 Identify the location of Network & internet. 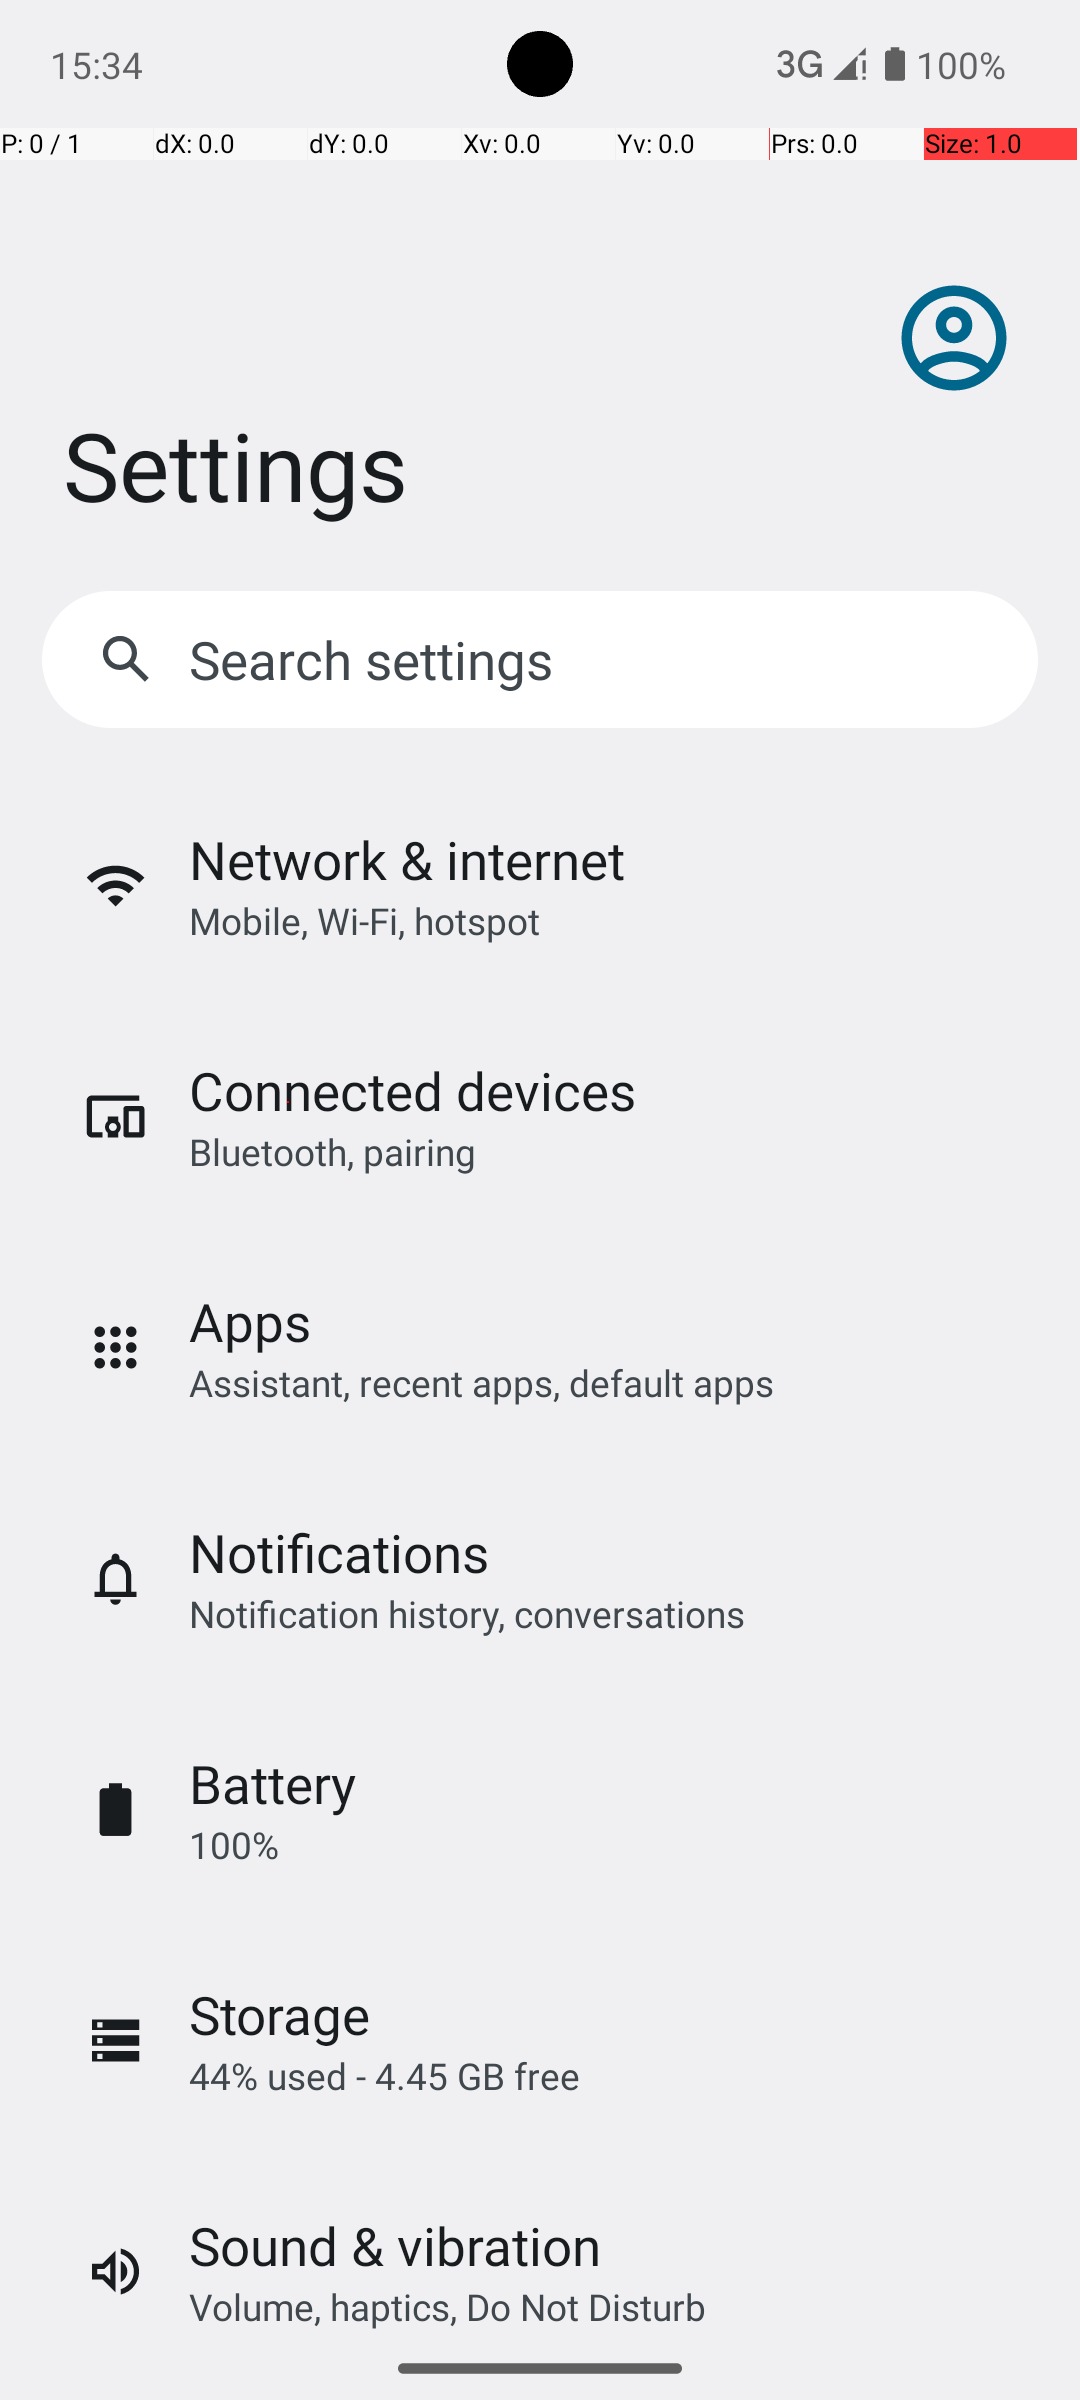
(407, 860).